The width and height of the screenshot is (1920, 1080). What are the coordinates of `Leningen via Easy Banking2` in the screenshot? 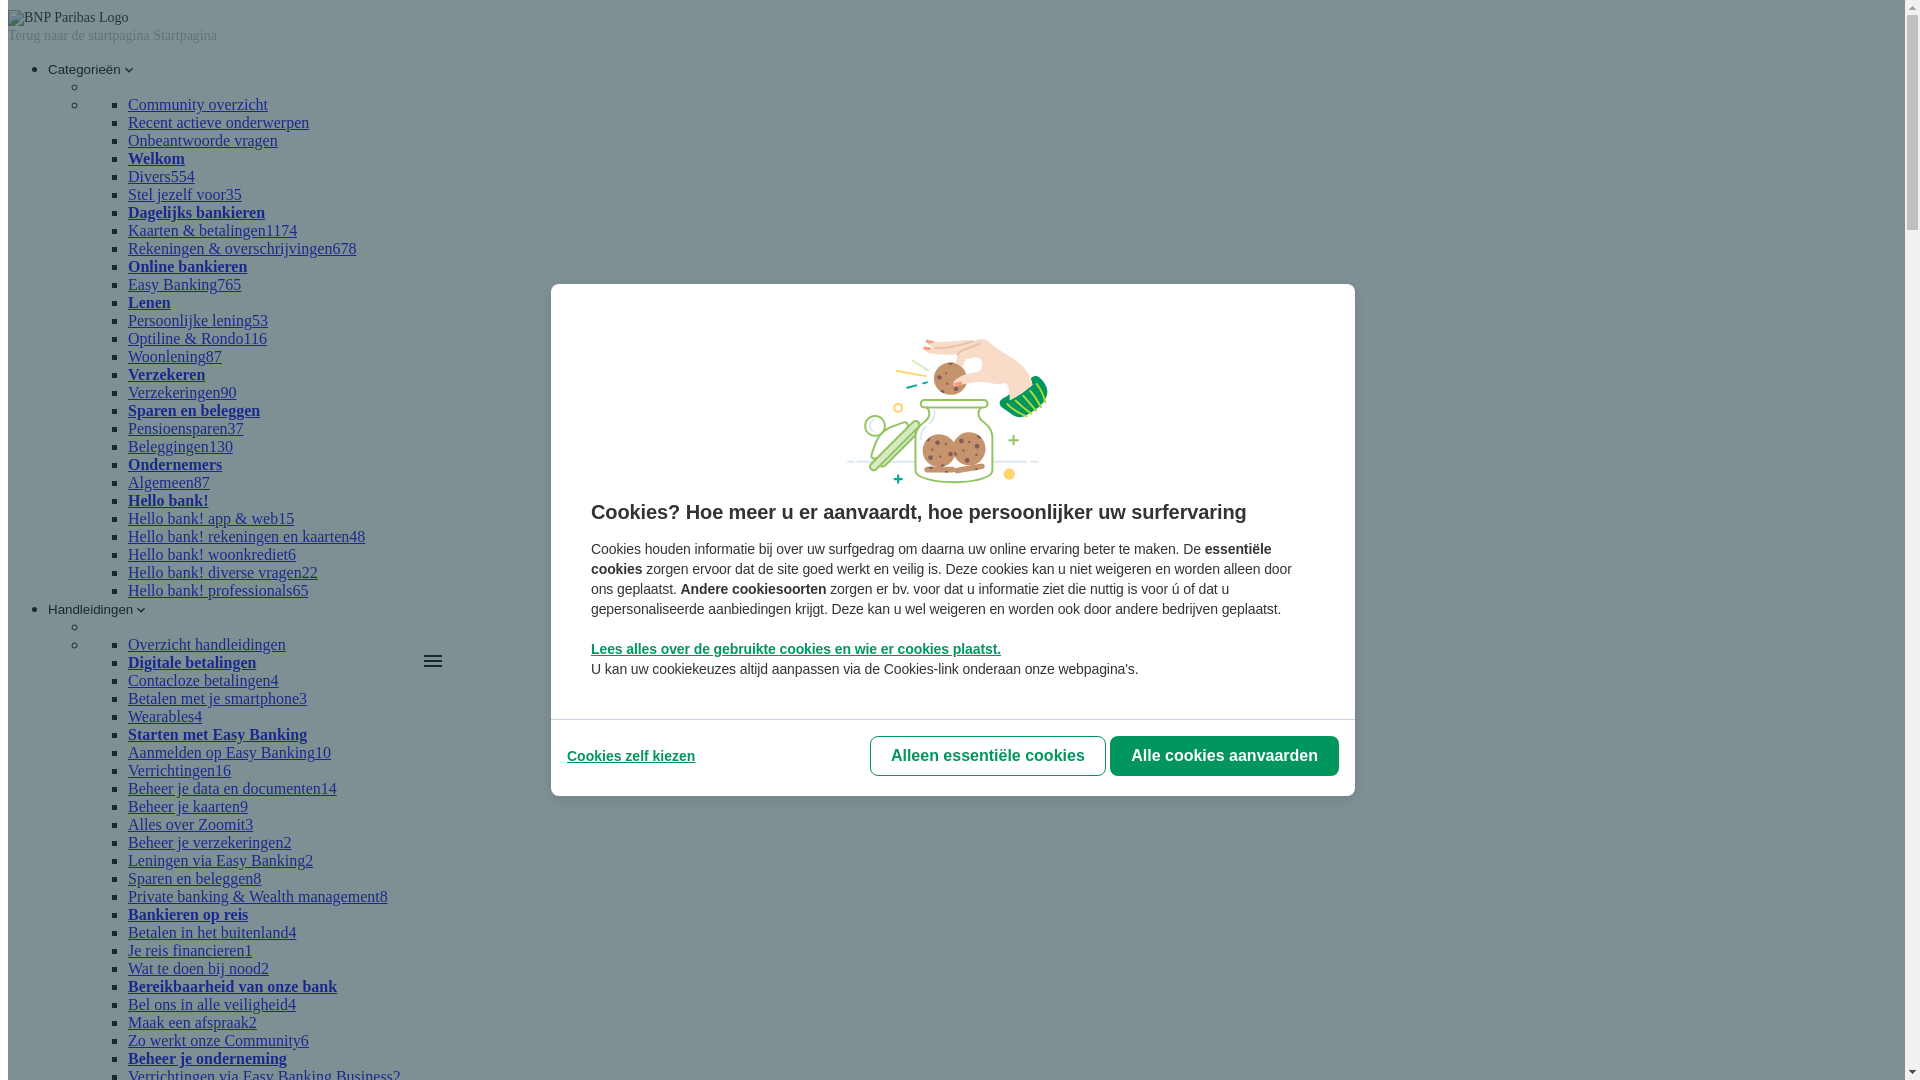 It's located at (220, 860).